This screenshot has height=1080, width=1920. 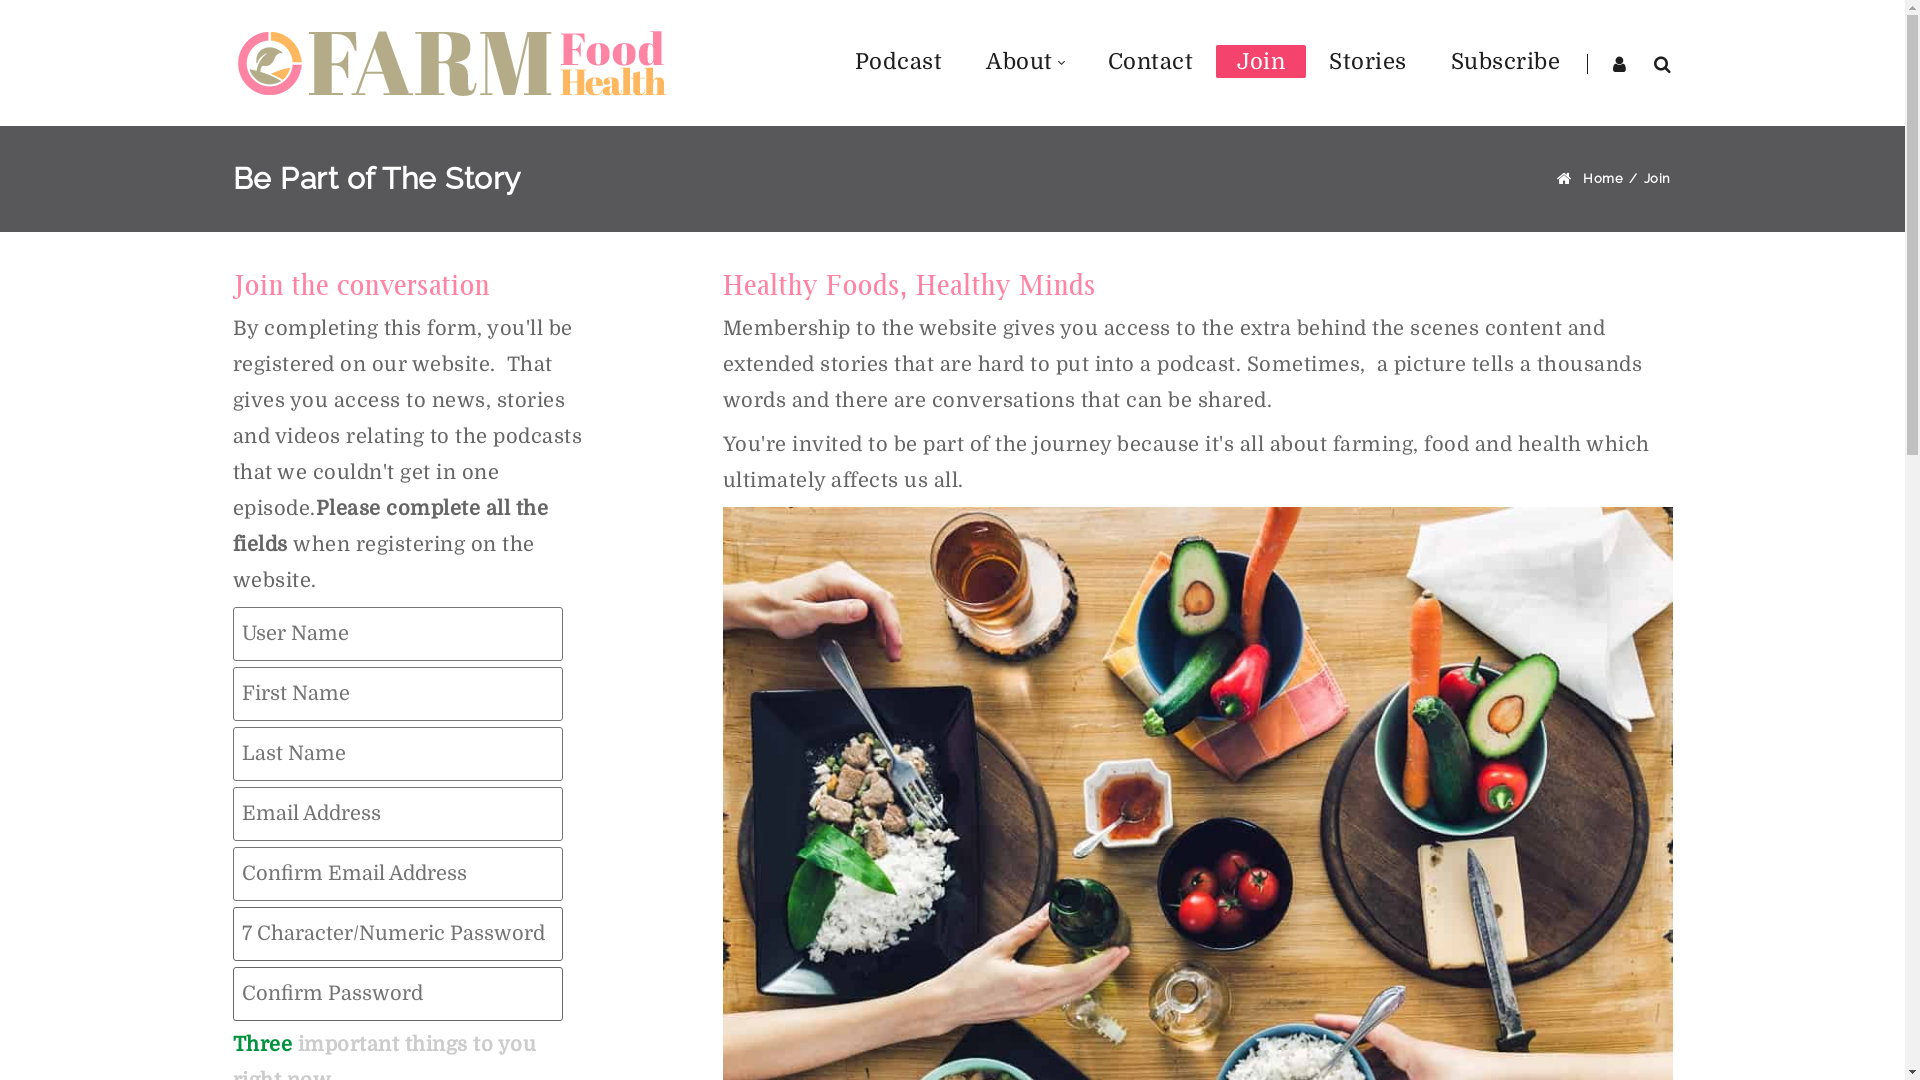 What do you see at coordinates (452, 63) in the screenshot?
I see `Farm Food Health ` at bounding box center [452, 63].